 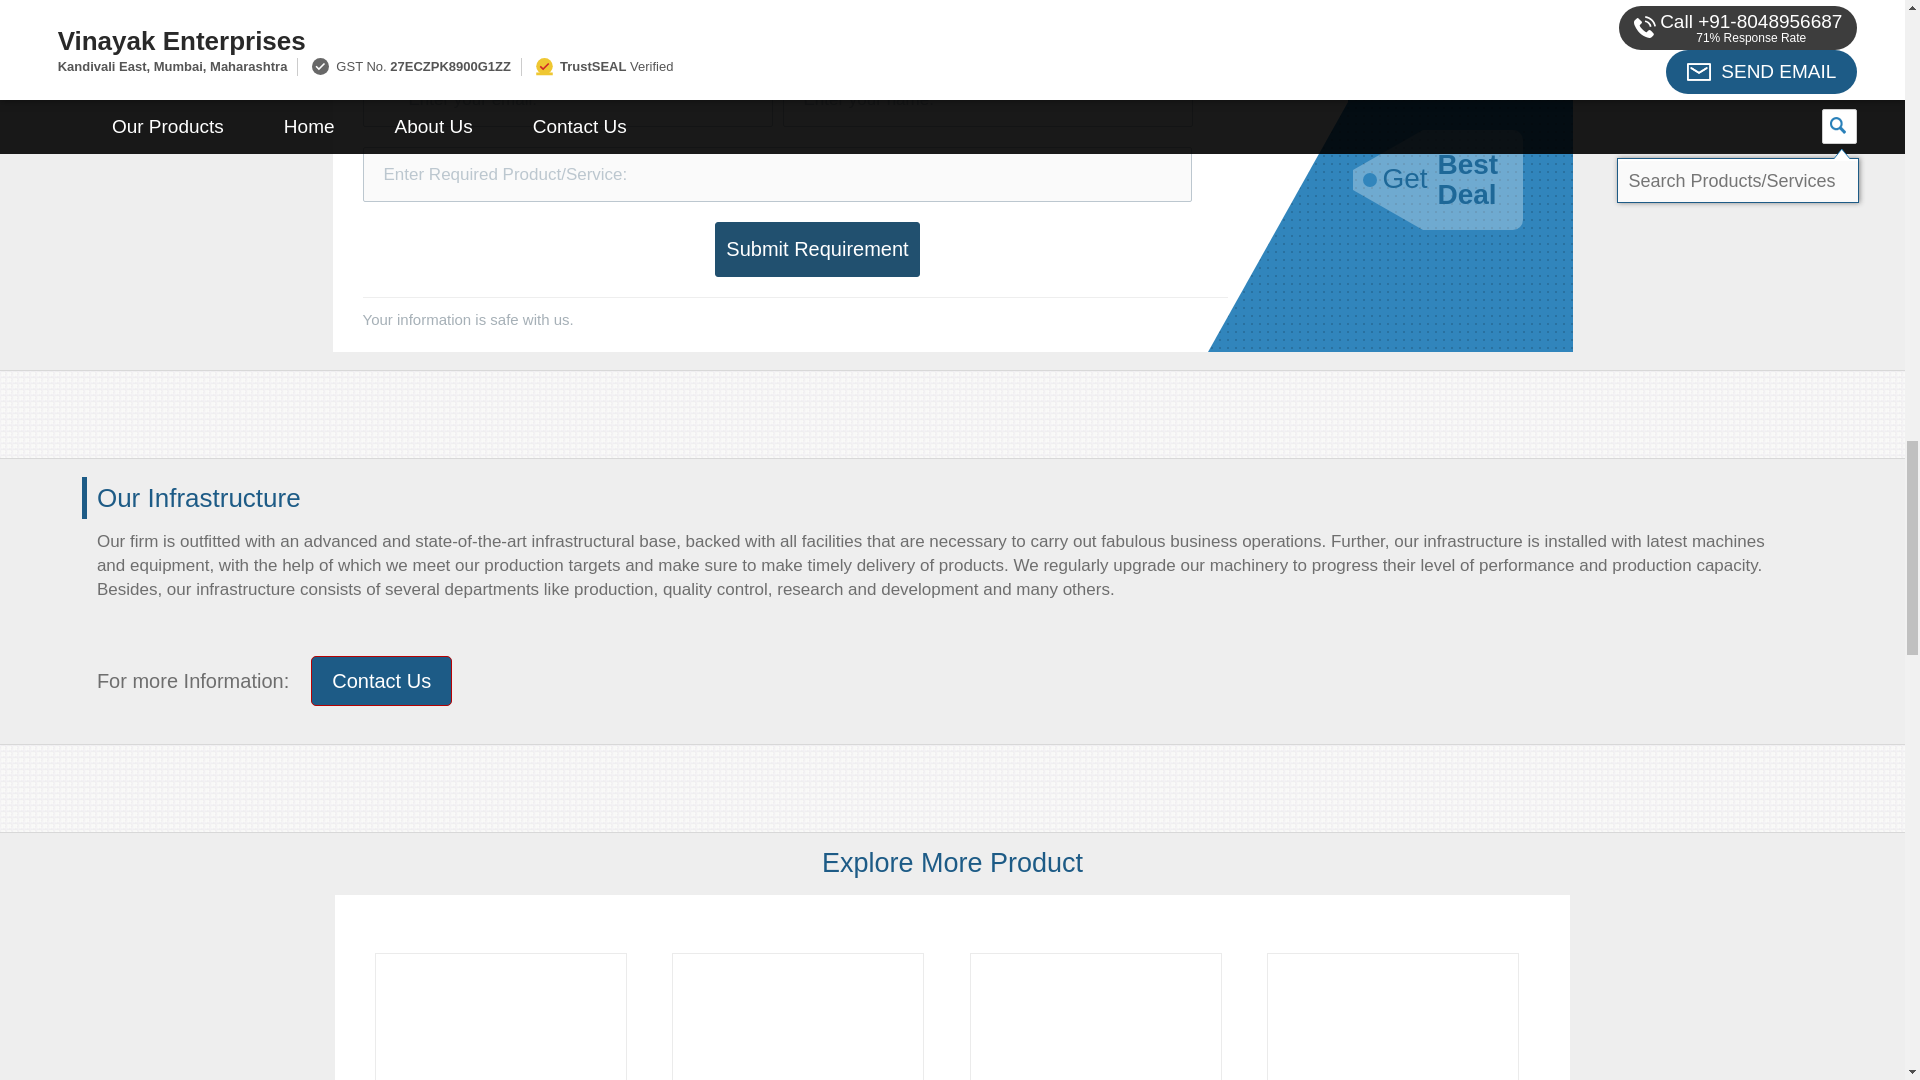 What do you see at coordinates (1392, 1016) in the screenshot?
I see `Outdoor Pvc Chick Blinds` at bounding box center [1392, 1016].